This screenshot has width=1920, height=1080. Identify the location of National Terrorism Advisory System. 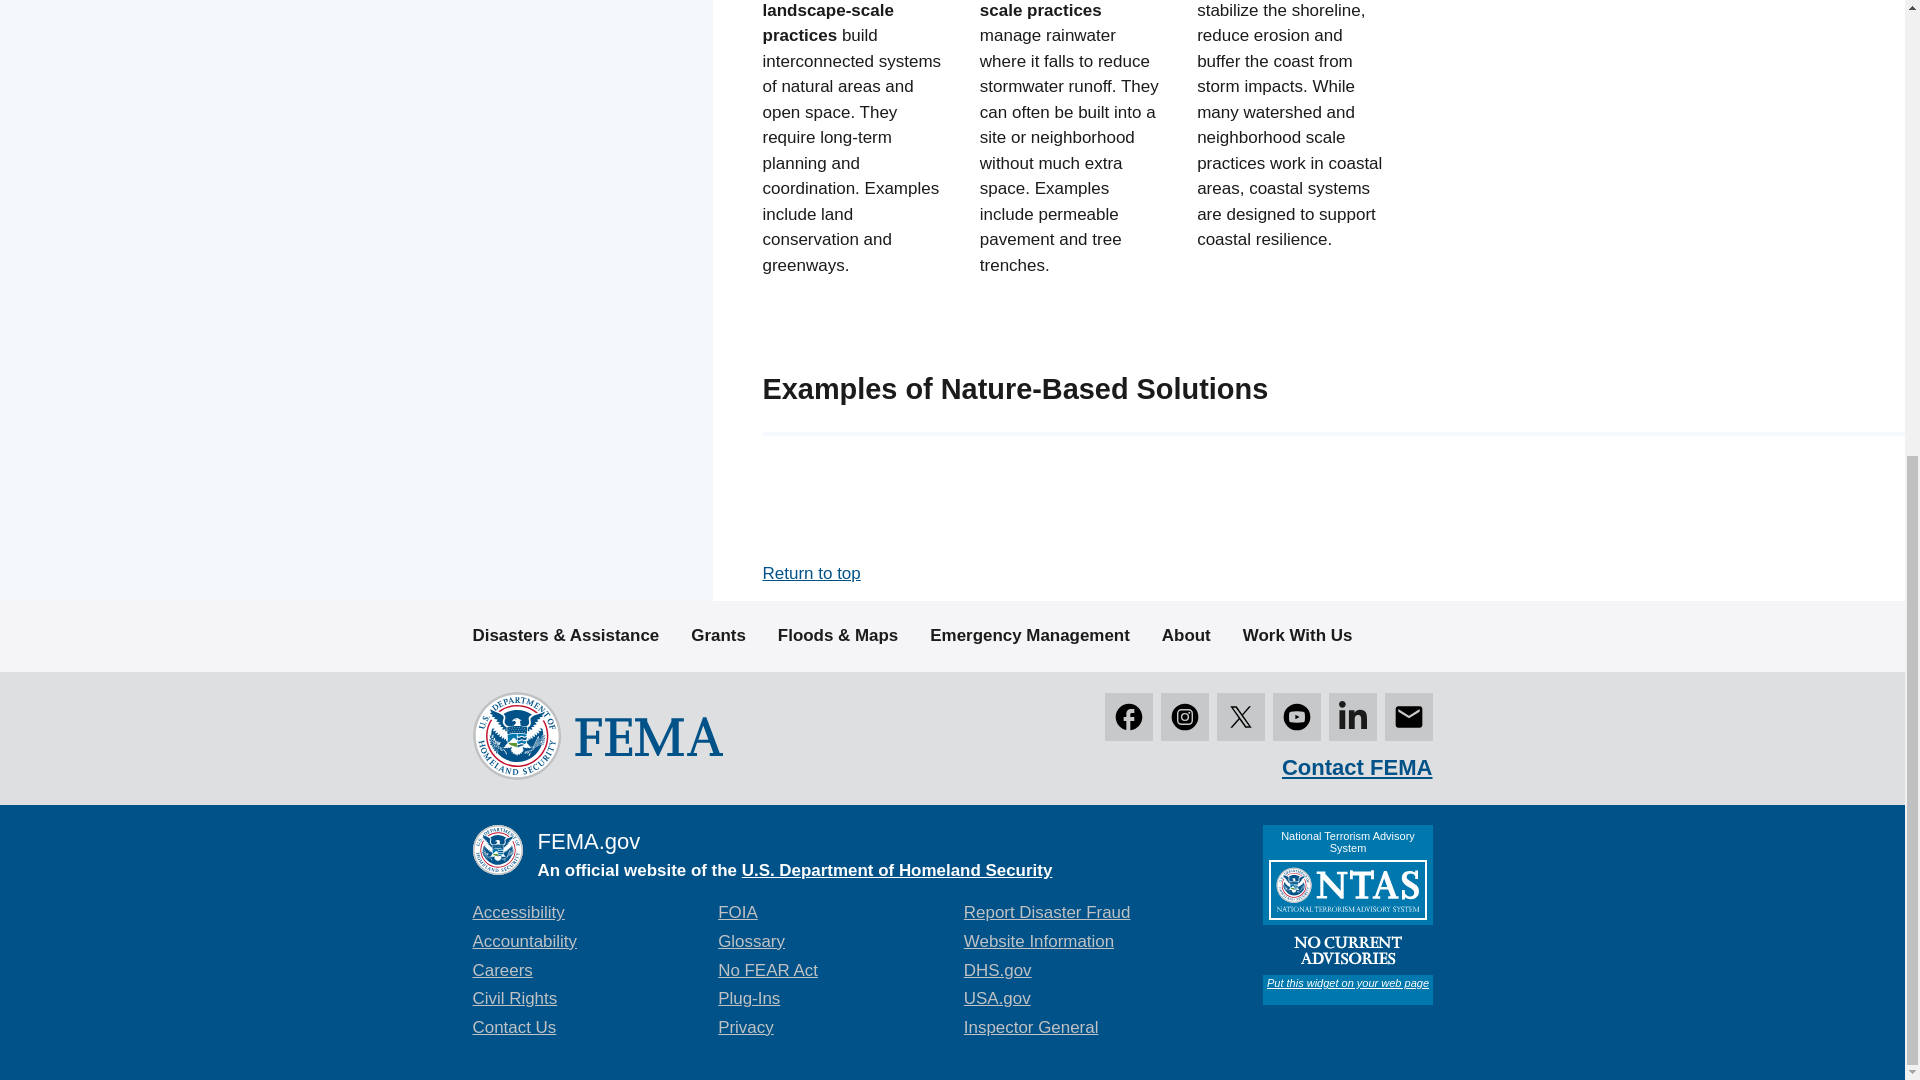
(1346, 915).